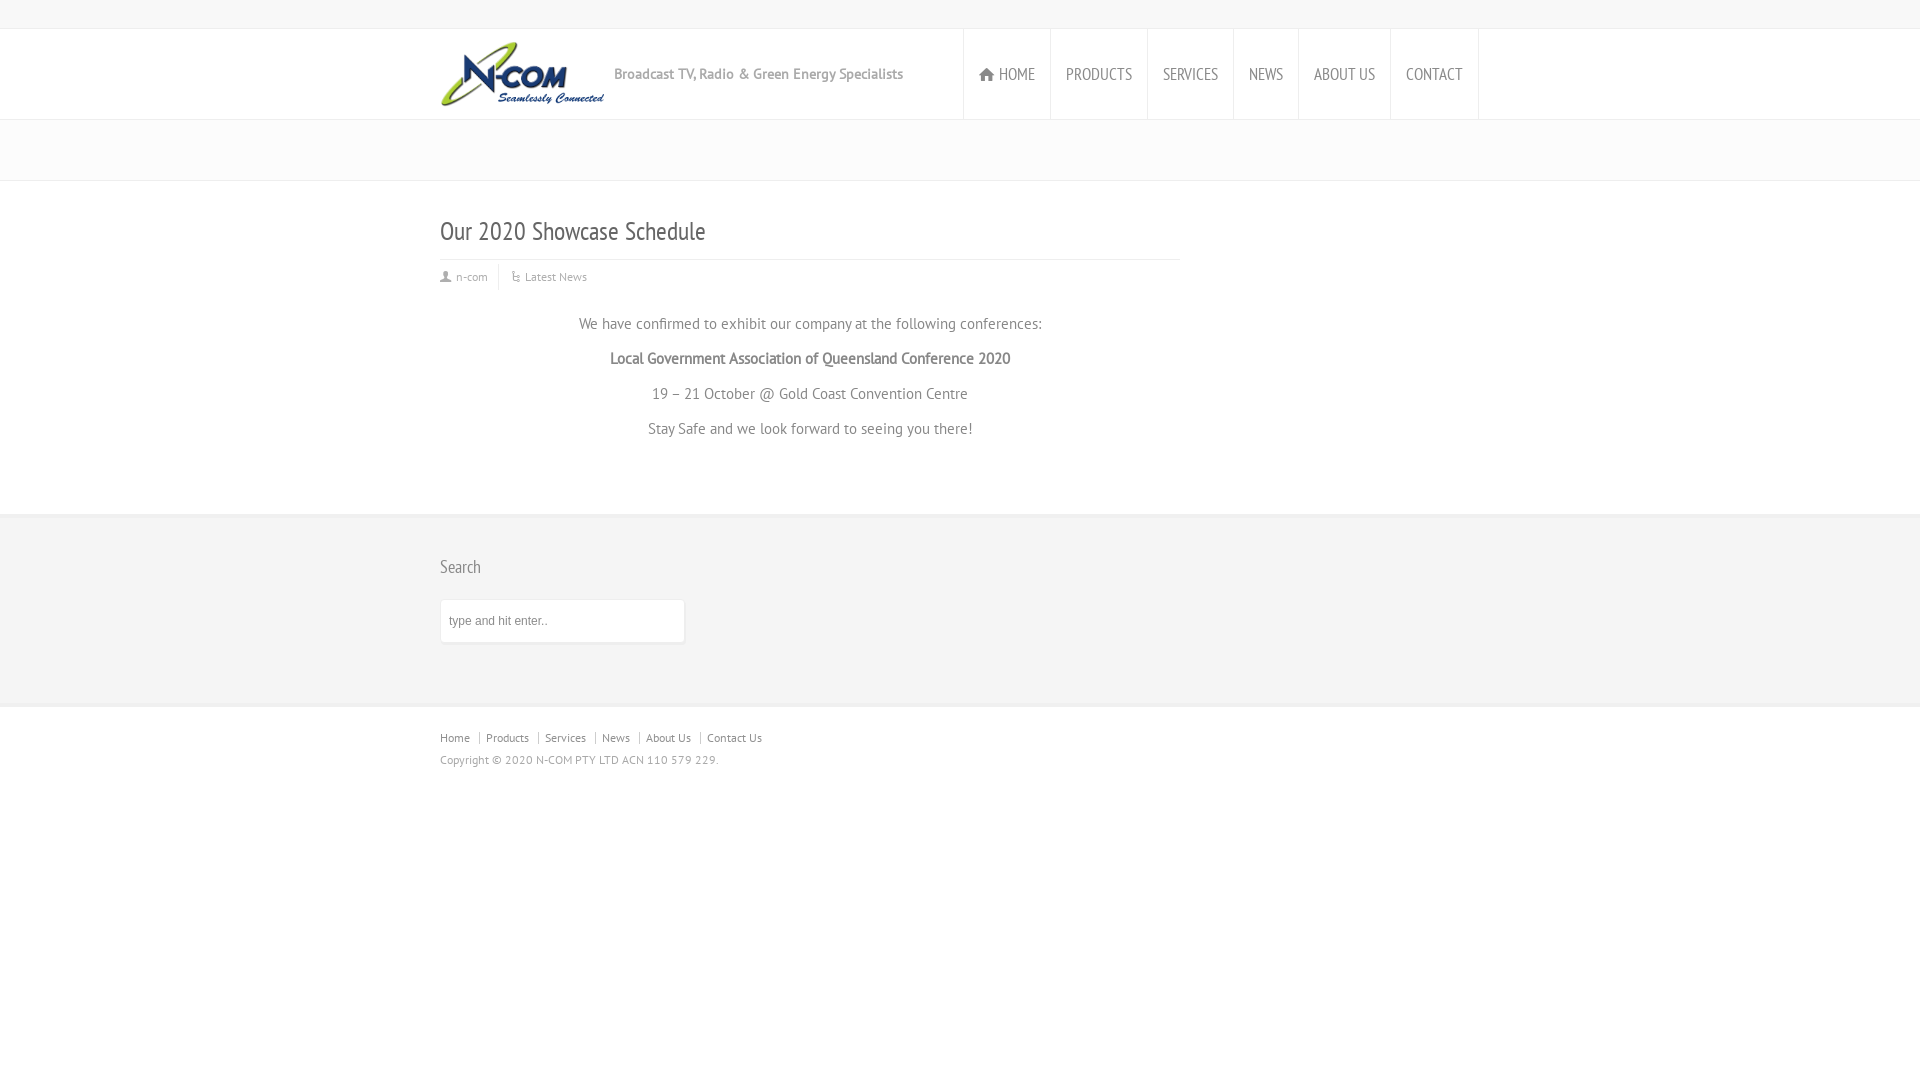  What do you see at coordinates (616, 738) in the screenshot?
I see `News` at bounding box center [616, 738].